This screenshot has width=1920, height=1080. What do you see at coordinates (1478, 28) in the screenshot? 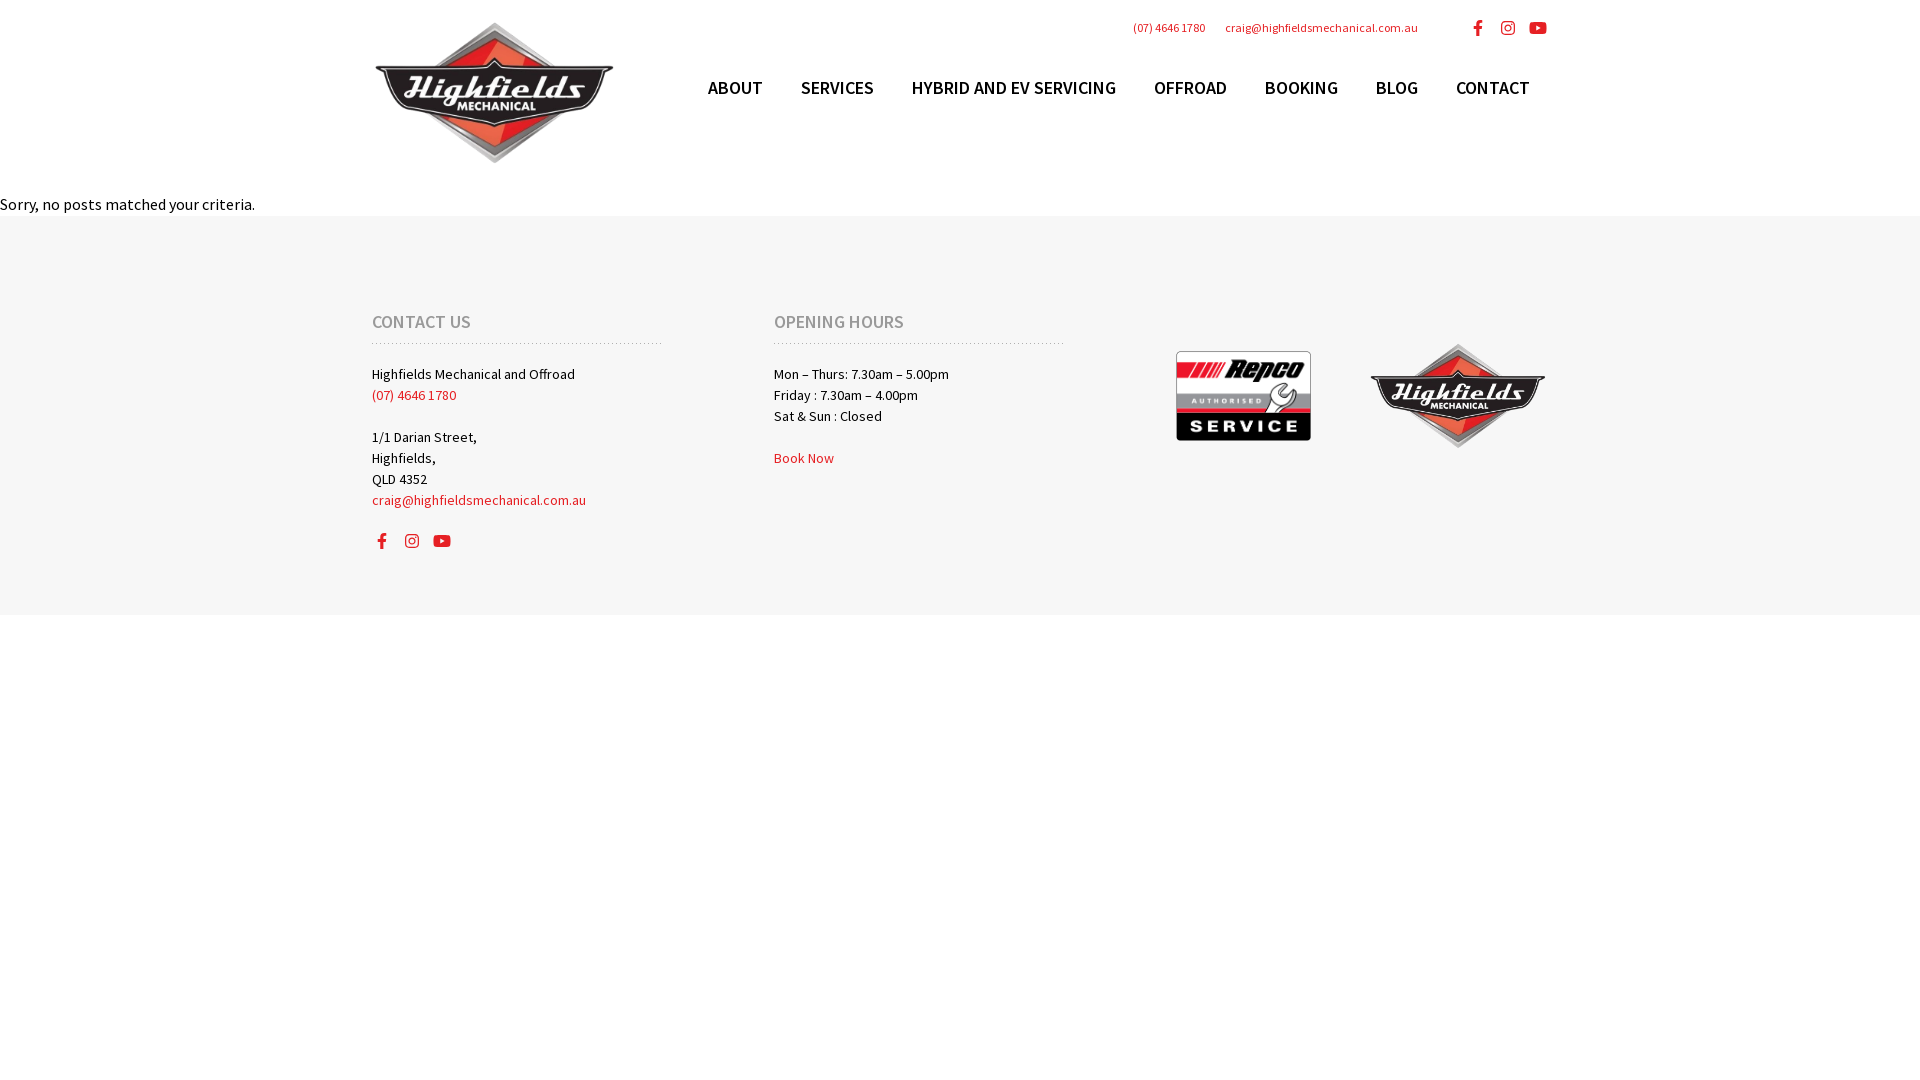
I see `View Highfields Mechanical's Facebook Page` at bounding box center [1478, 28].